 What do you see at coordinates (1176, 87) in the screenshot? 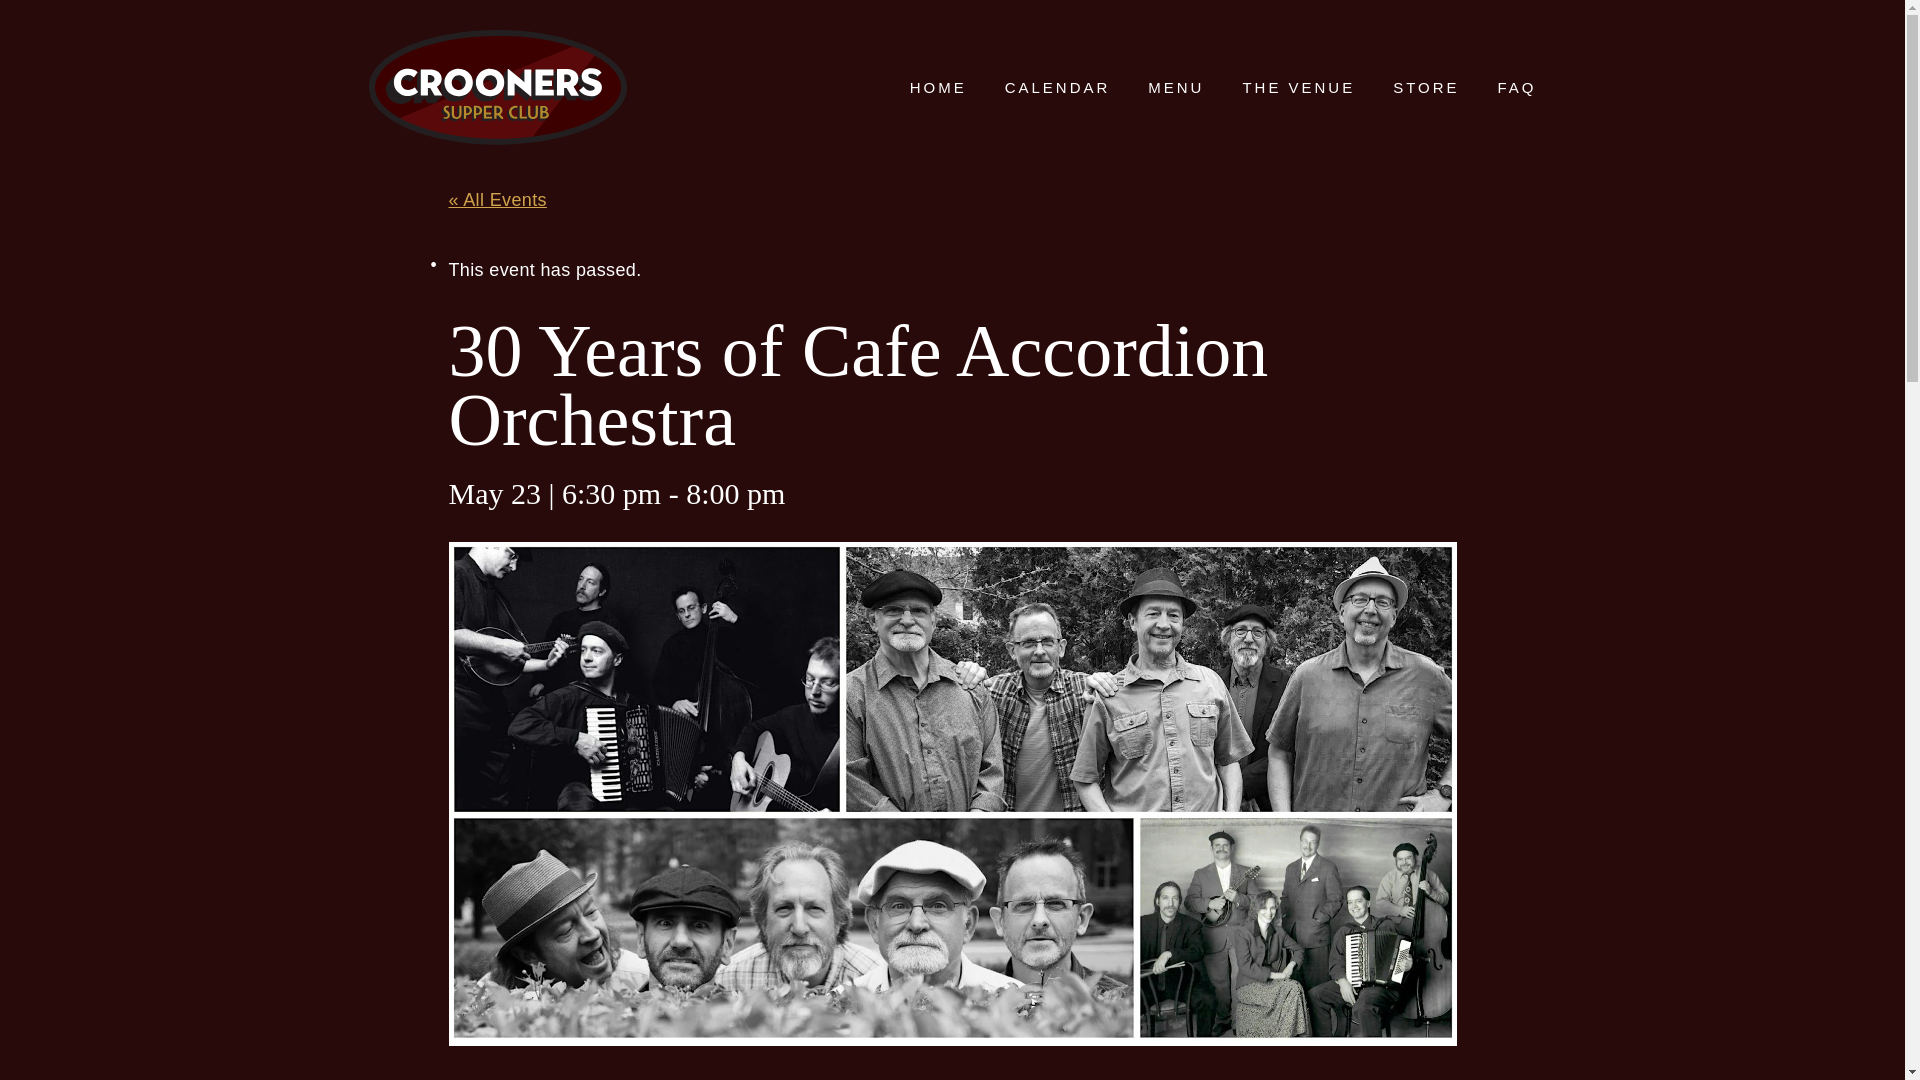
I see `MENU` at bounding box center [1176, 87].